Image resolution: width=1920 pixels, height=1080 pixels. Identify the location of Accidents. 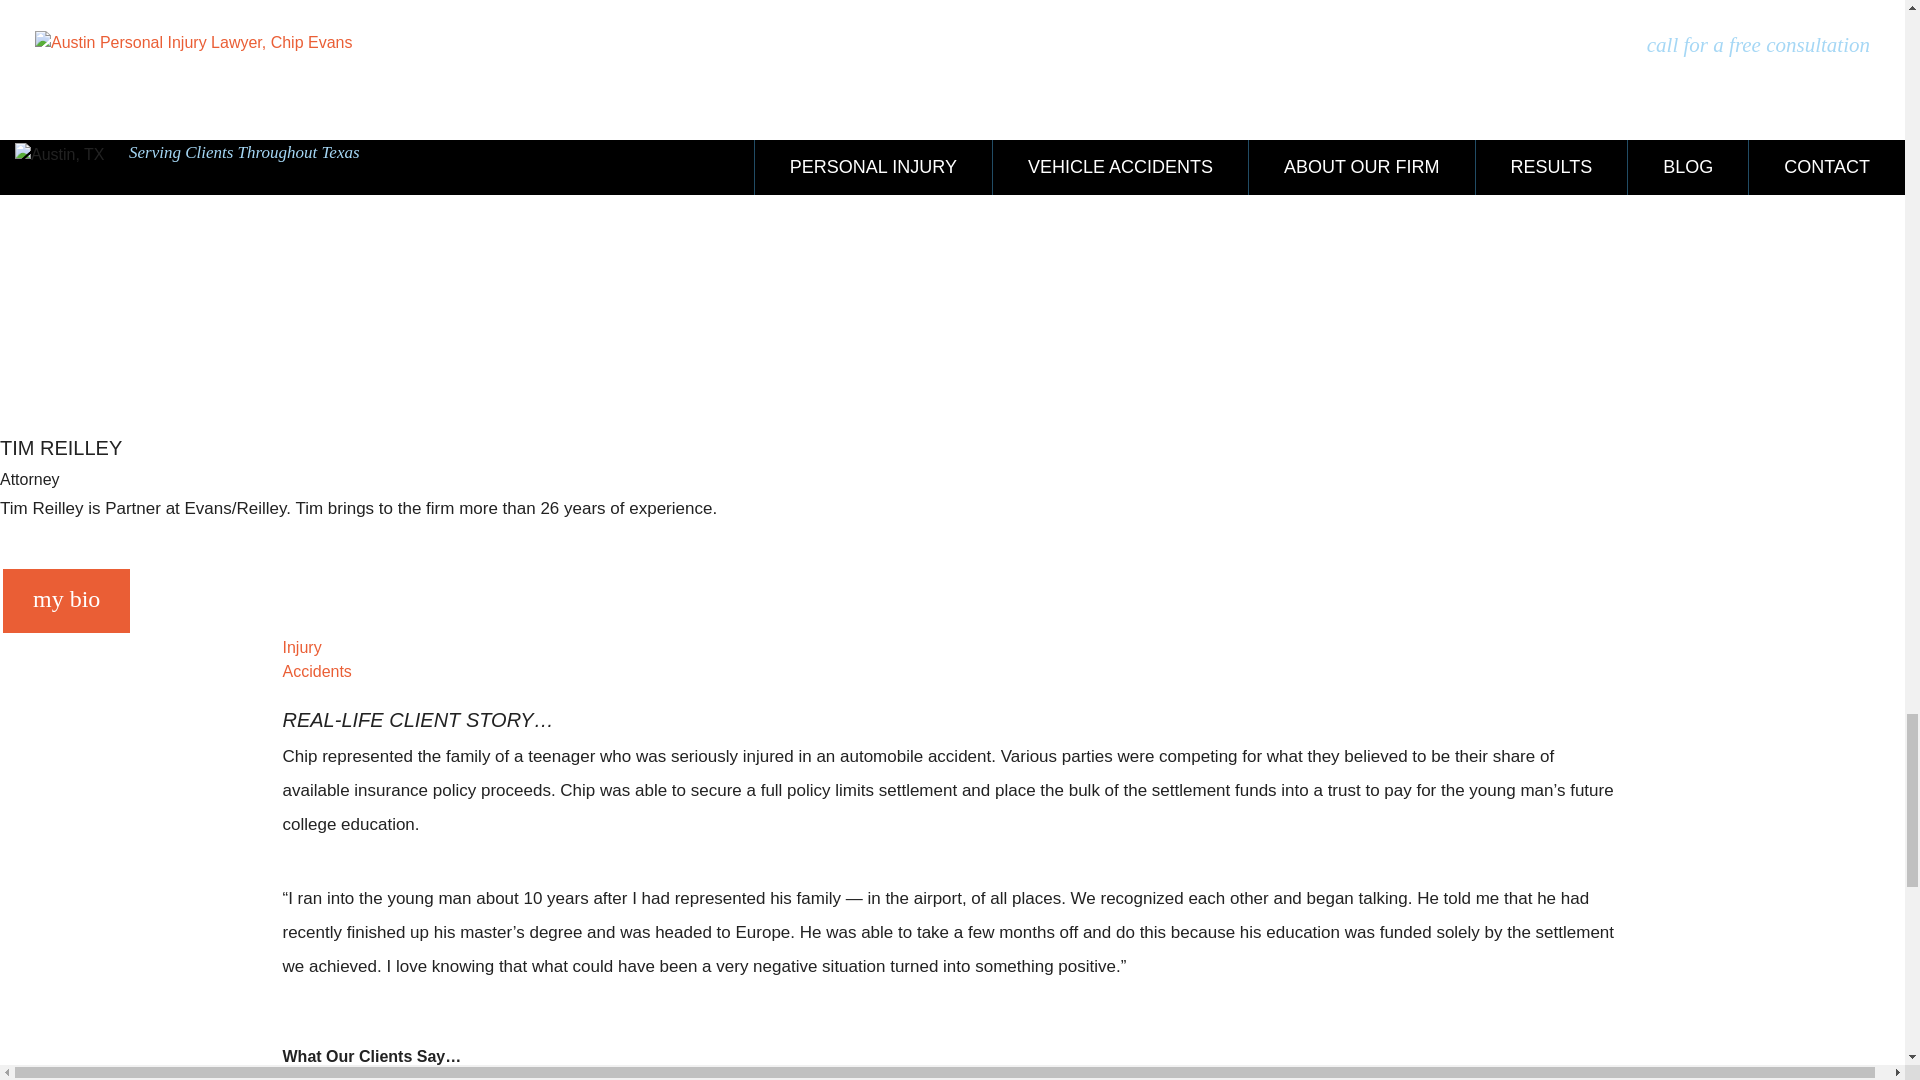
(316, 672).